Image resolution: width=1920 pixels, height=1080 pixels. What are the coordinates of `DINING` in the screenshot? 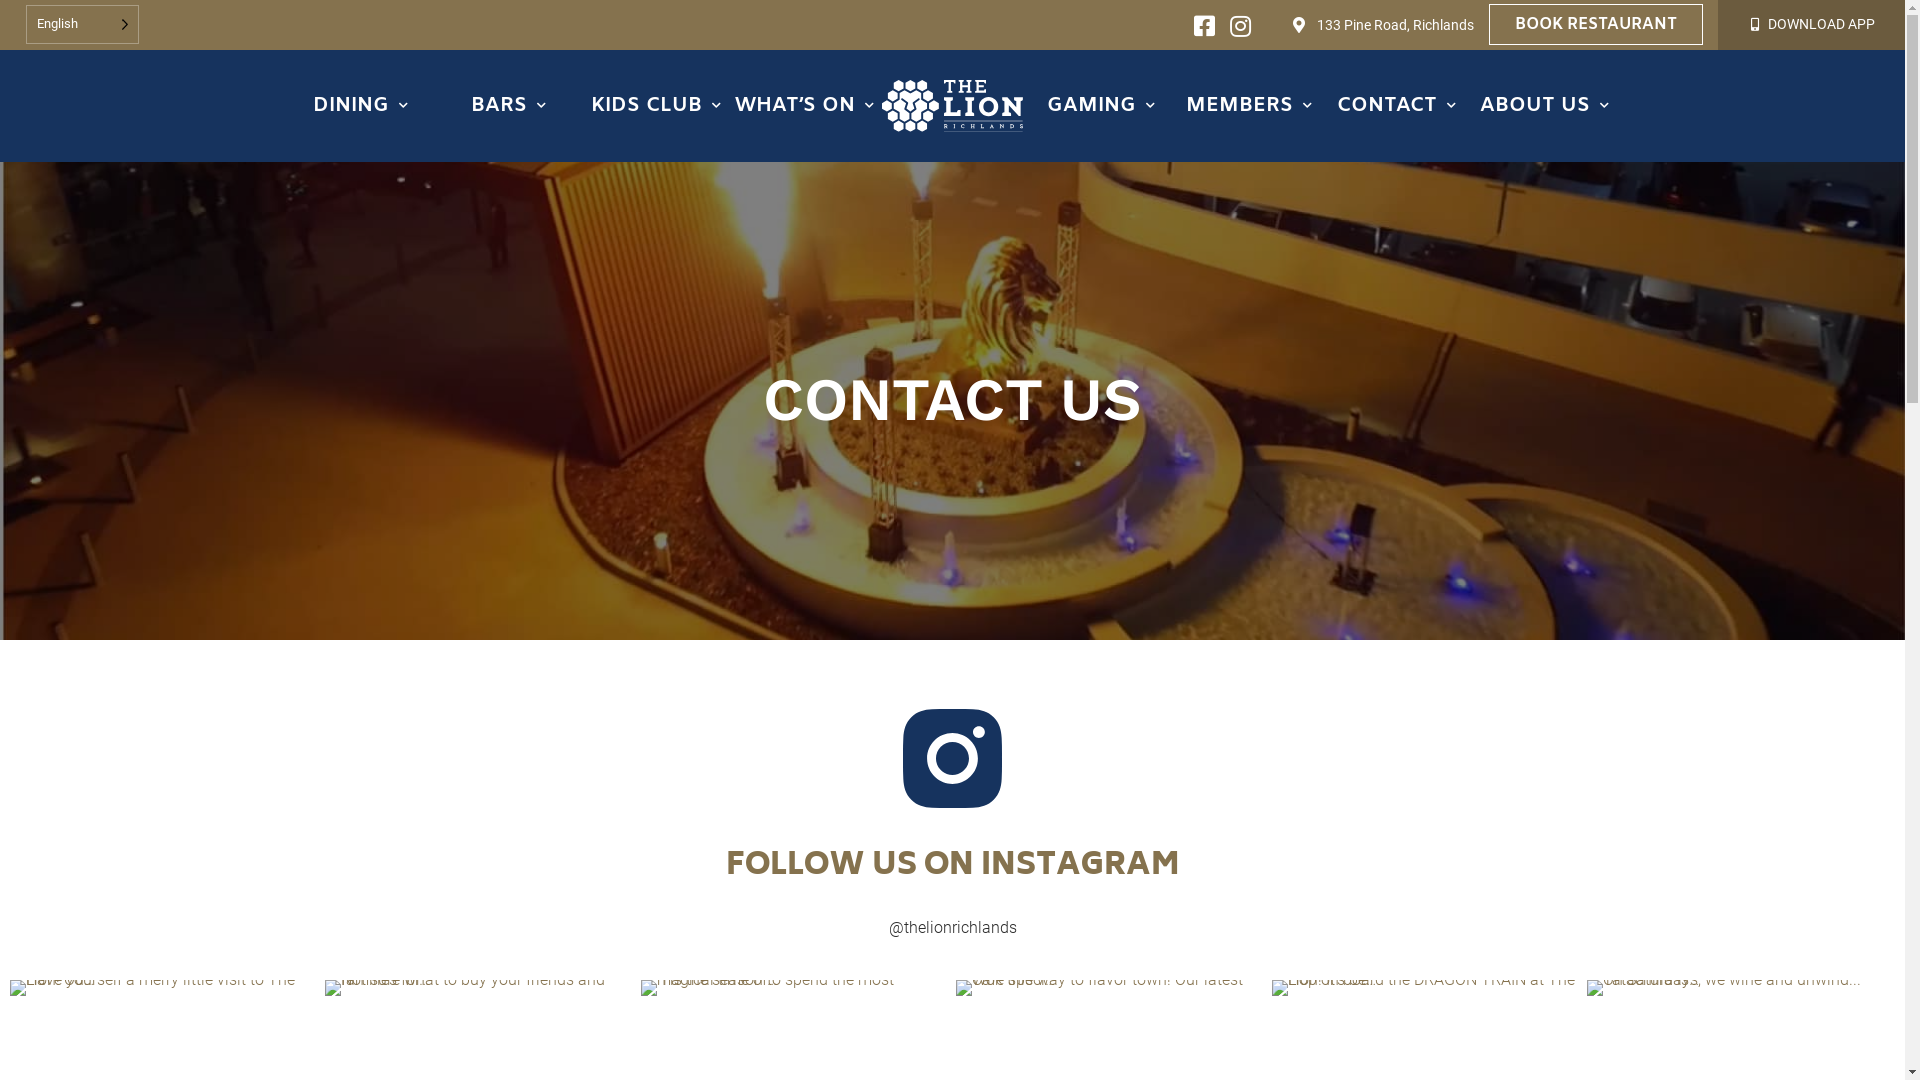 It's located at (360, 106).